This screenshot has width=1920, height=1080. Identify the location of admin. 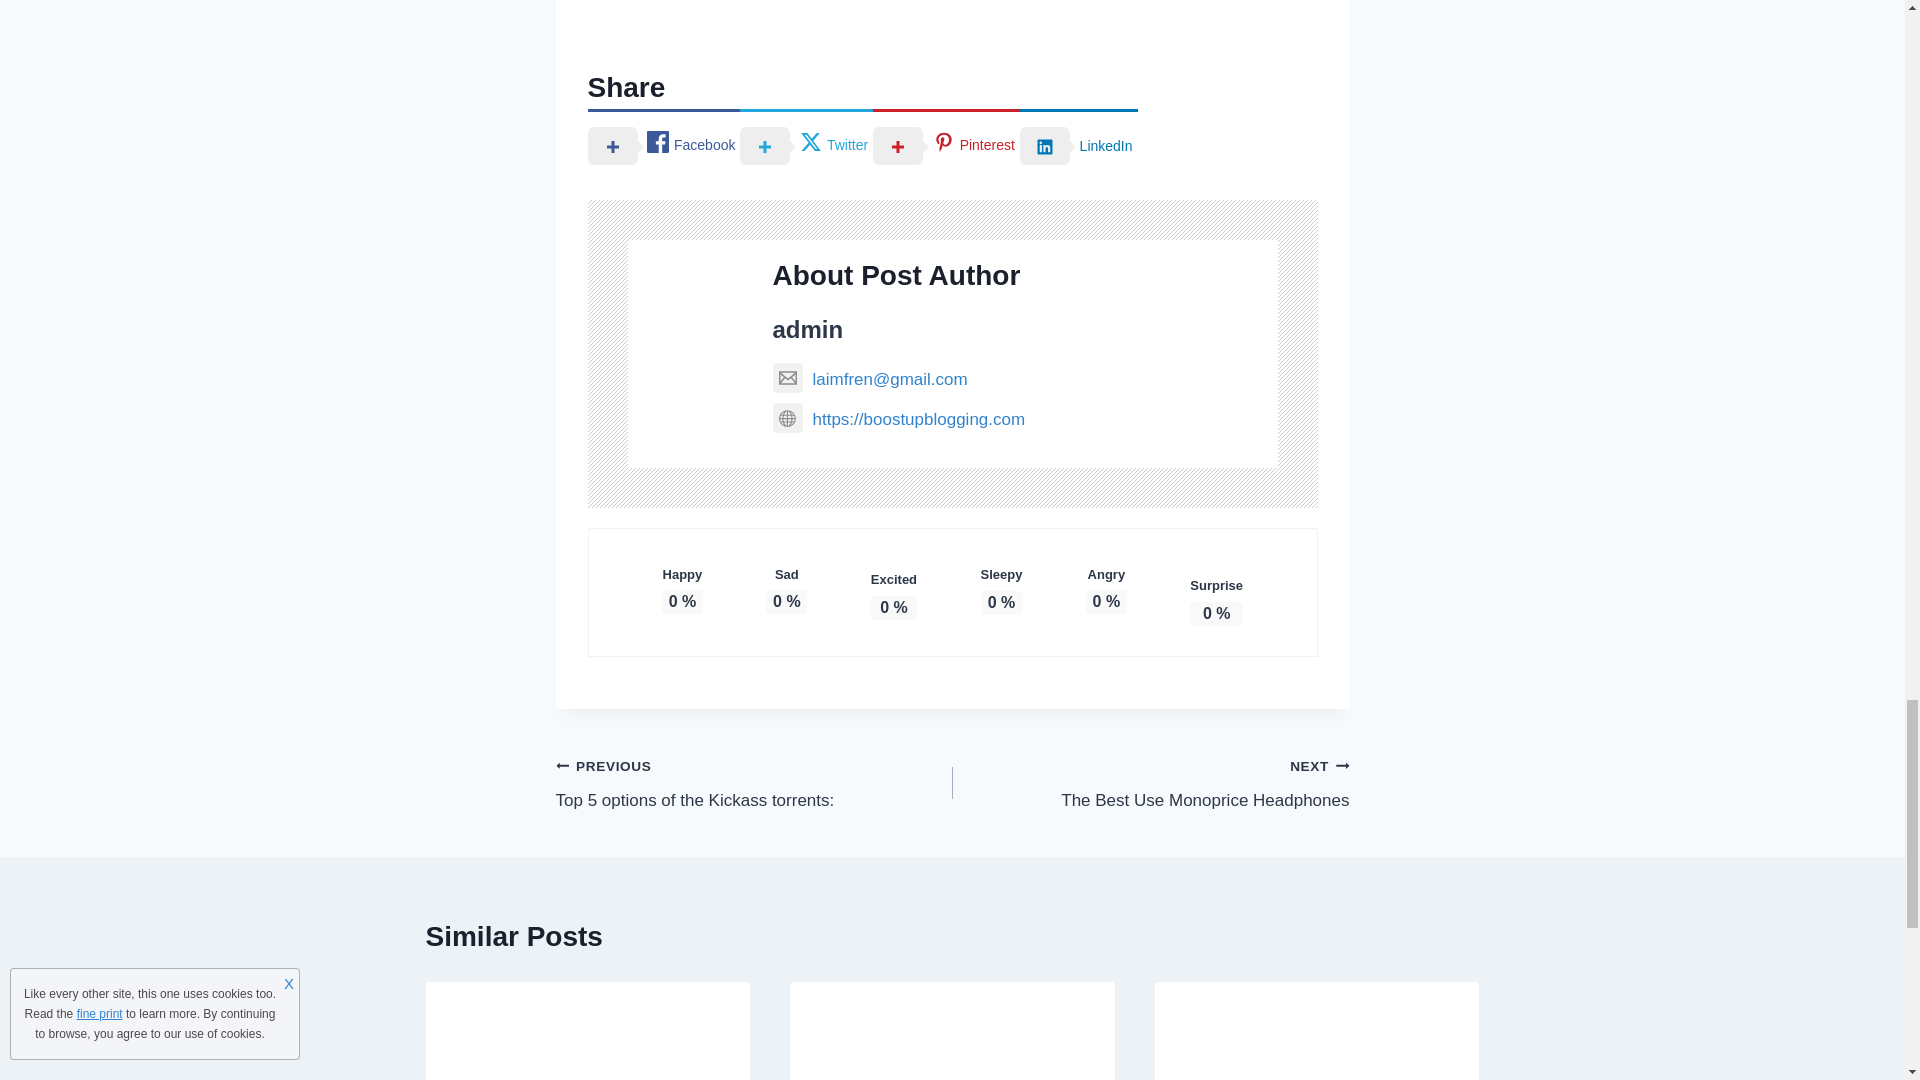
(806, 330).